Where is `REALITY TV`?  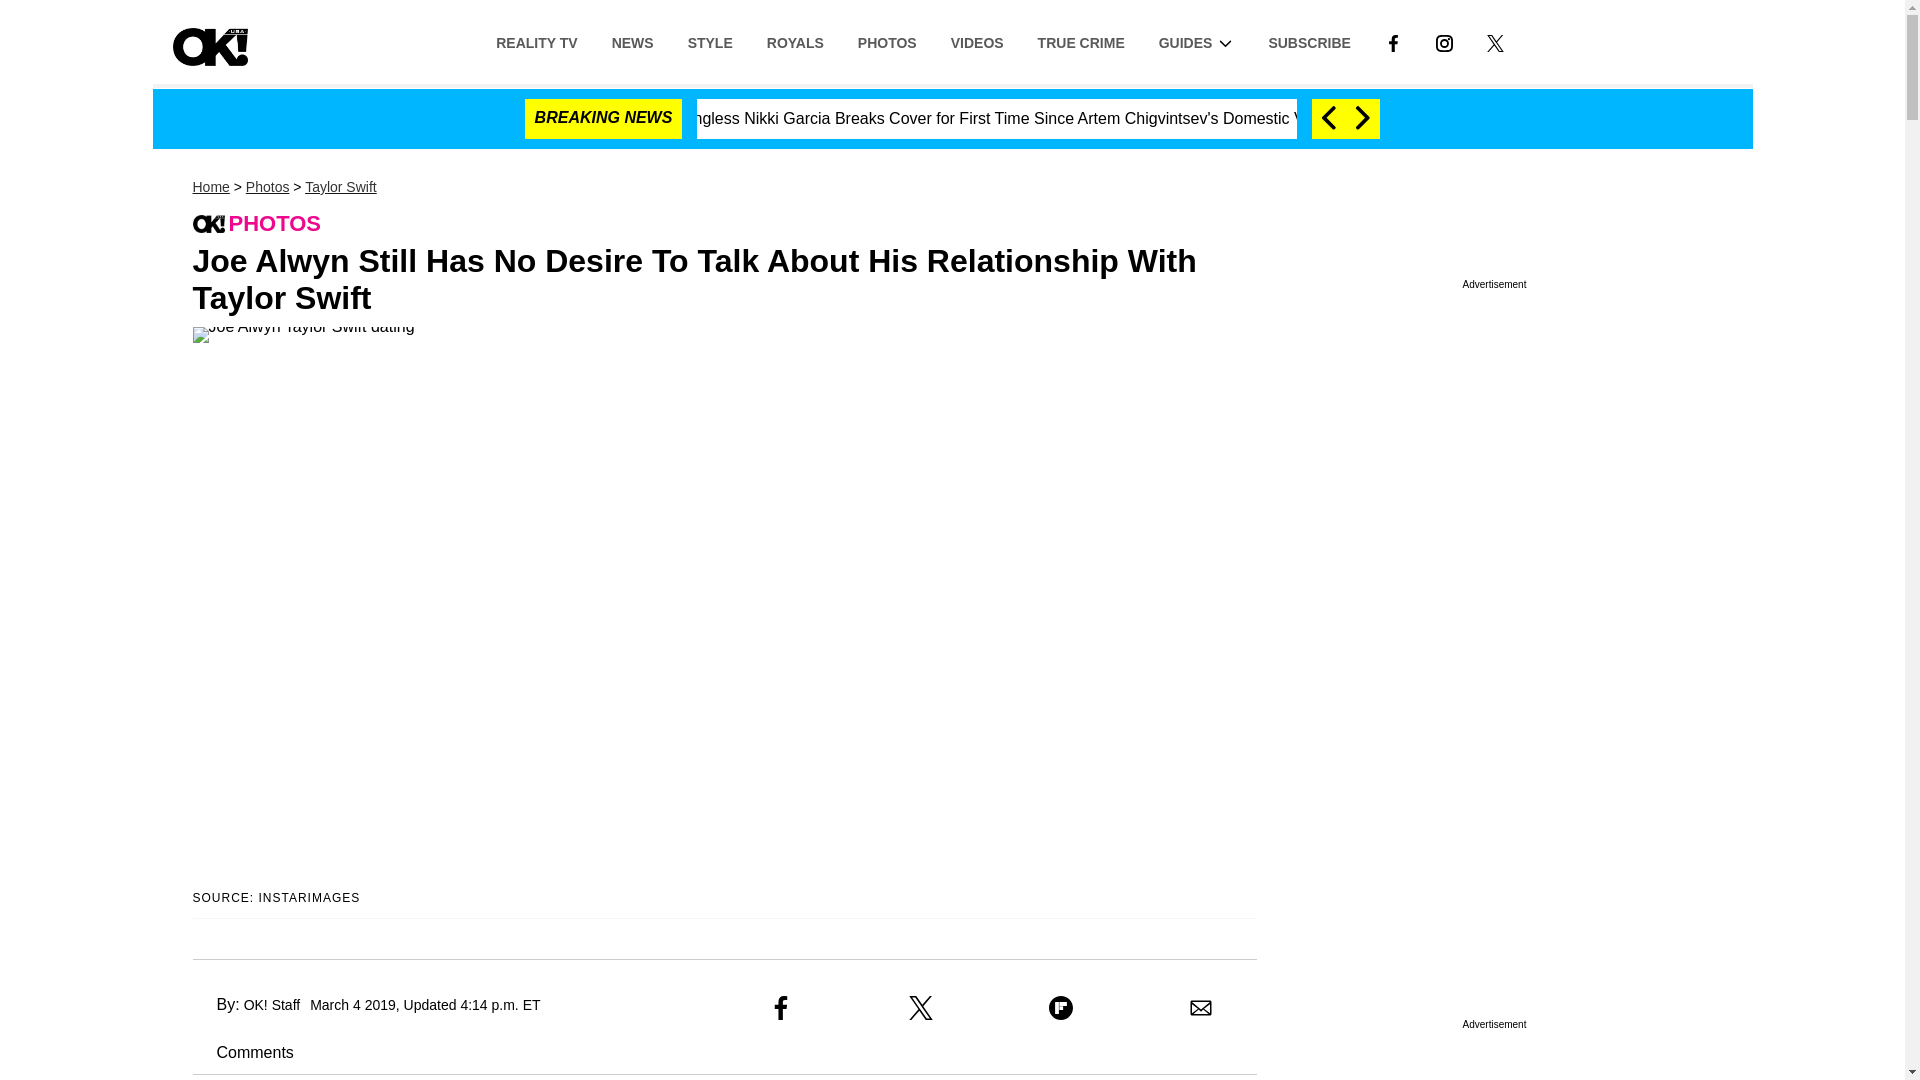
REALITY TV is located at coordinates (536, 41).